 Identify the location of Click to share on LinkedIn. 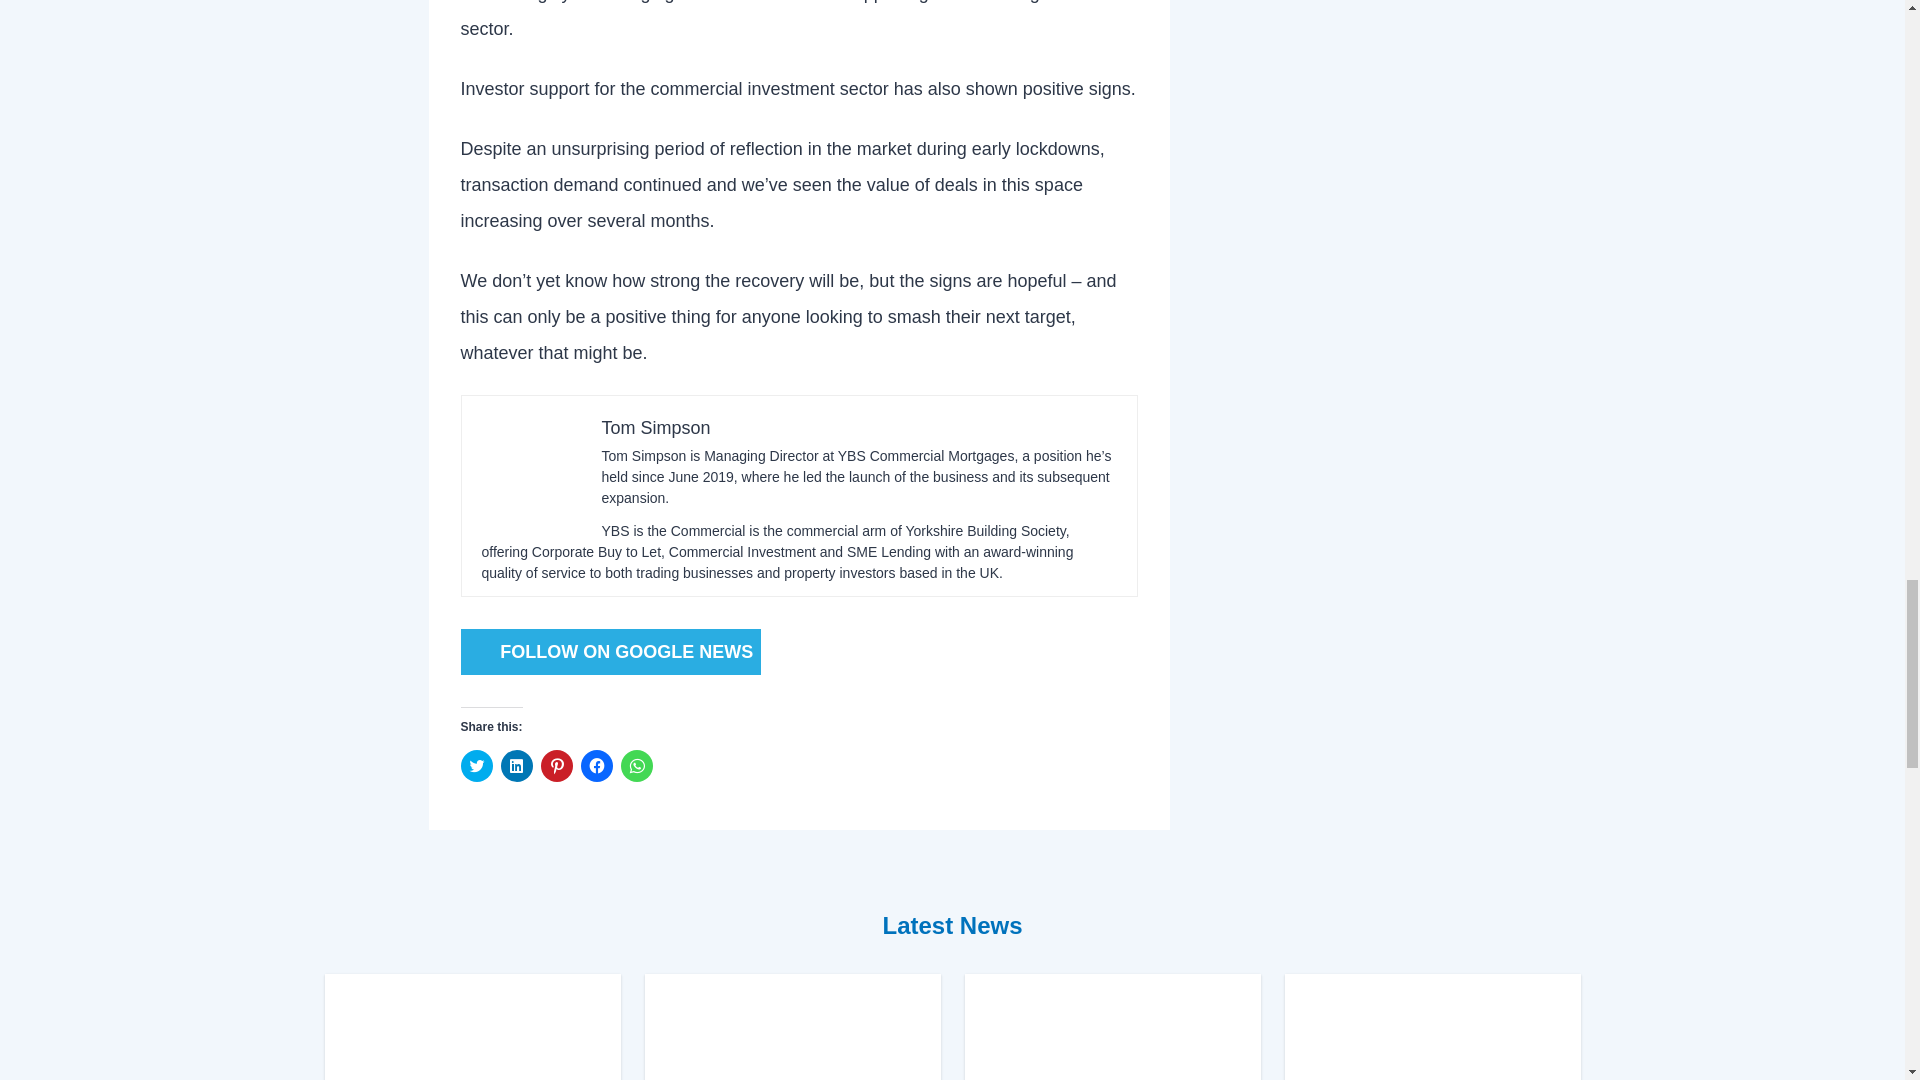
(515, 765).